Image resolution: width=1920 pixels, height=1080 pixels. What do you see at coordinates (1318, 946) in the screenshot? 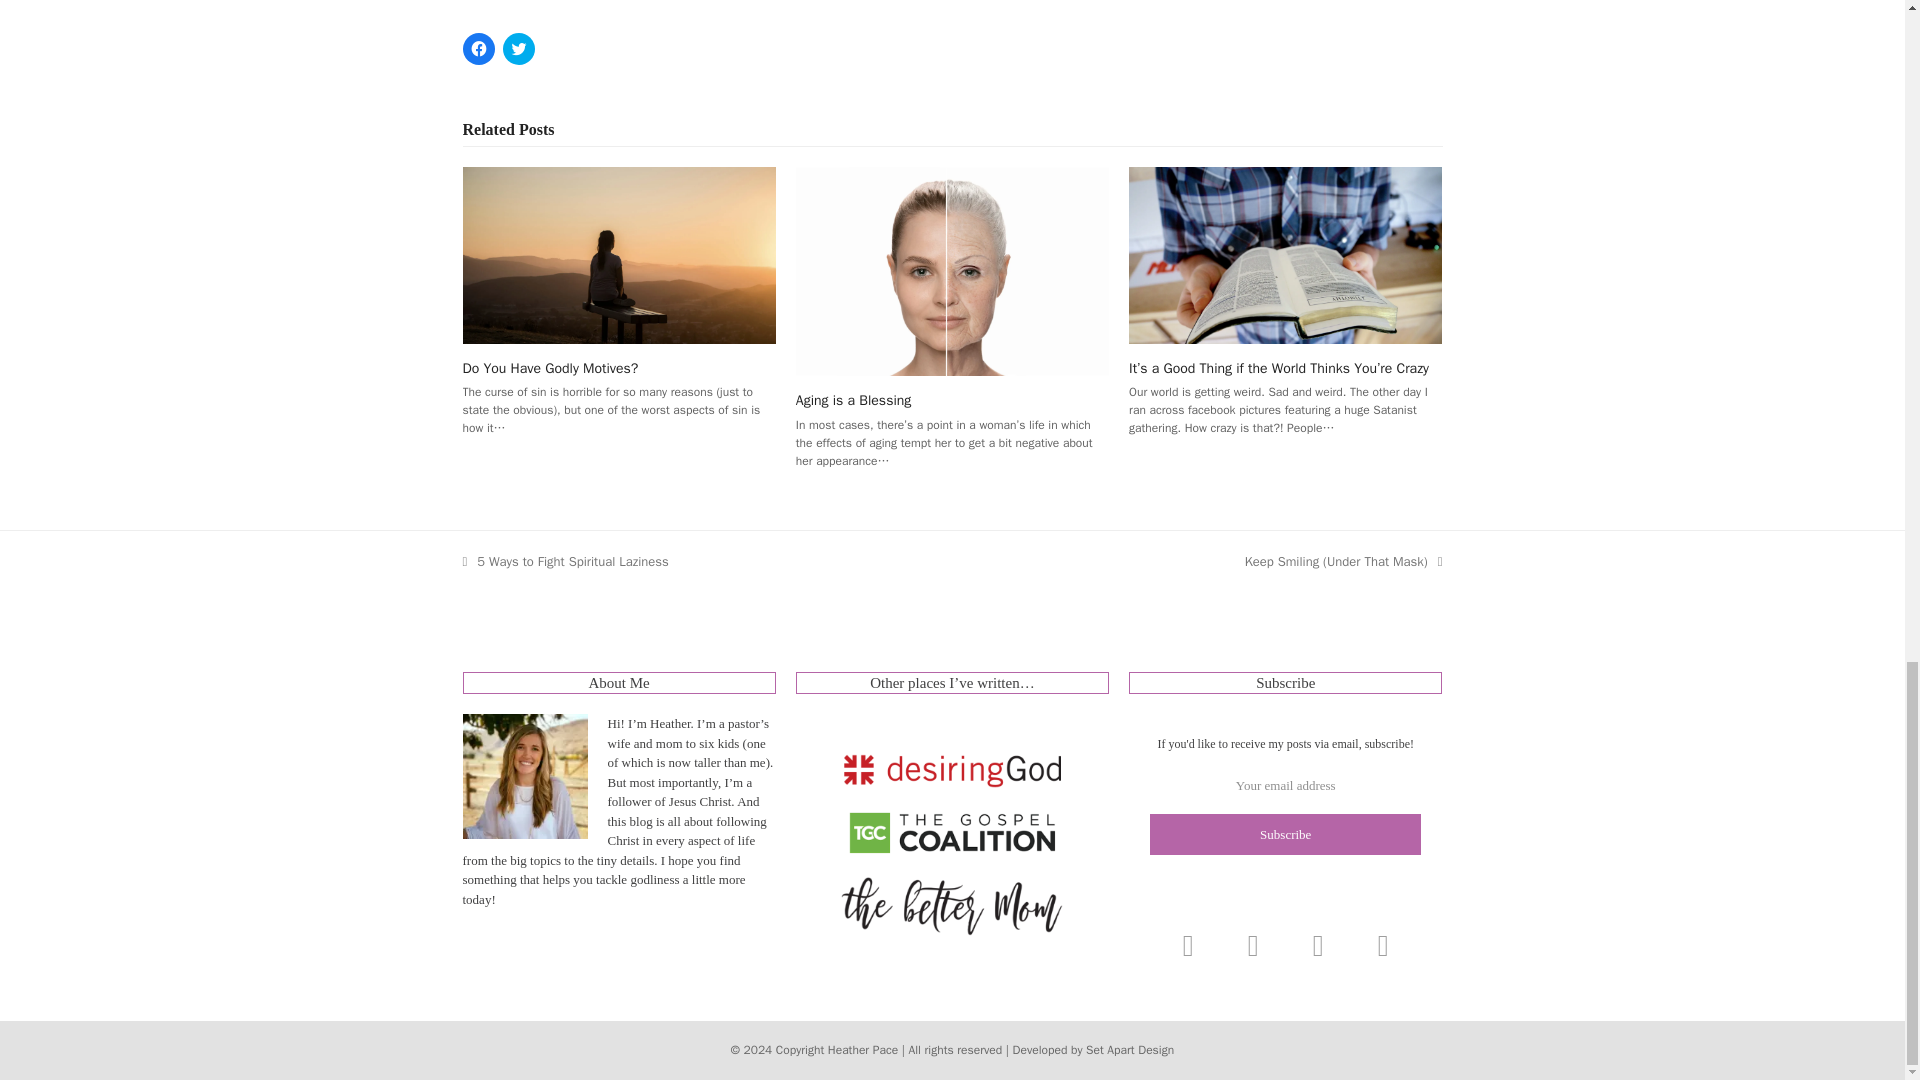
I see `Facebook` at bounding box center [1318, 946].